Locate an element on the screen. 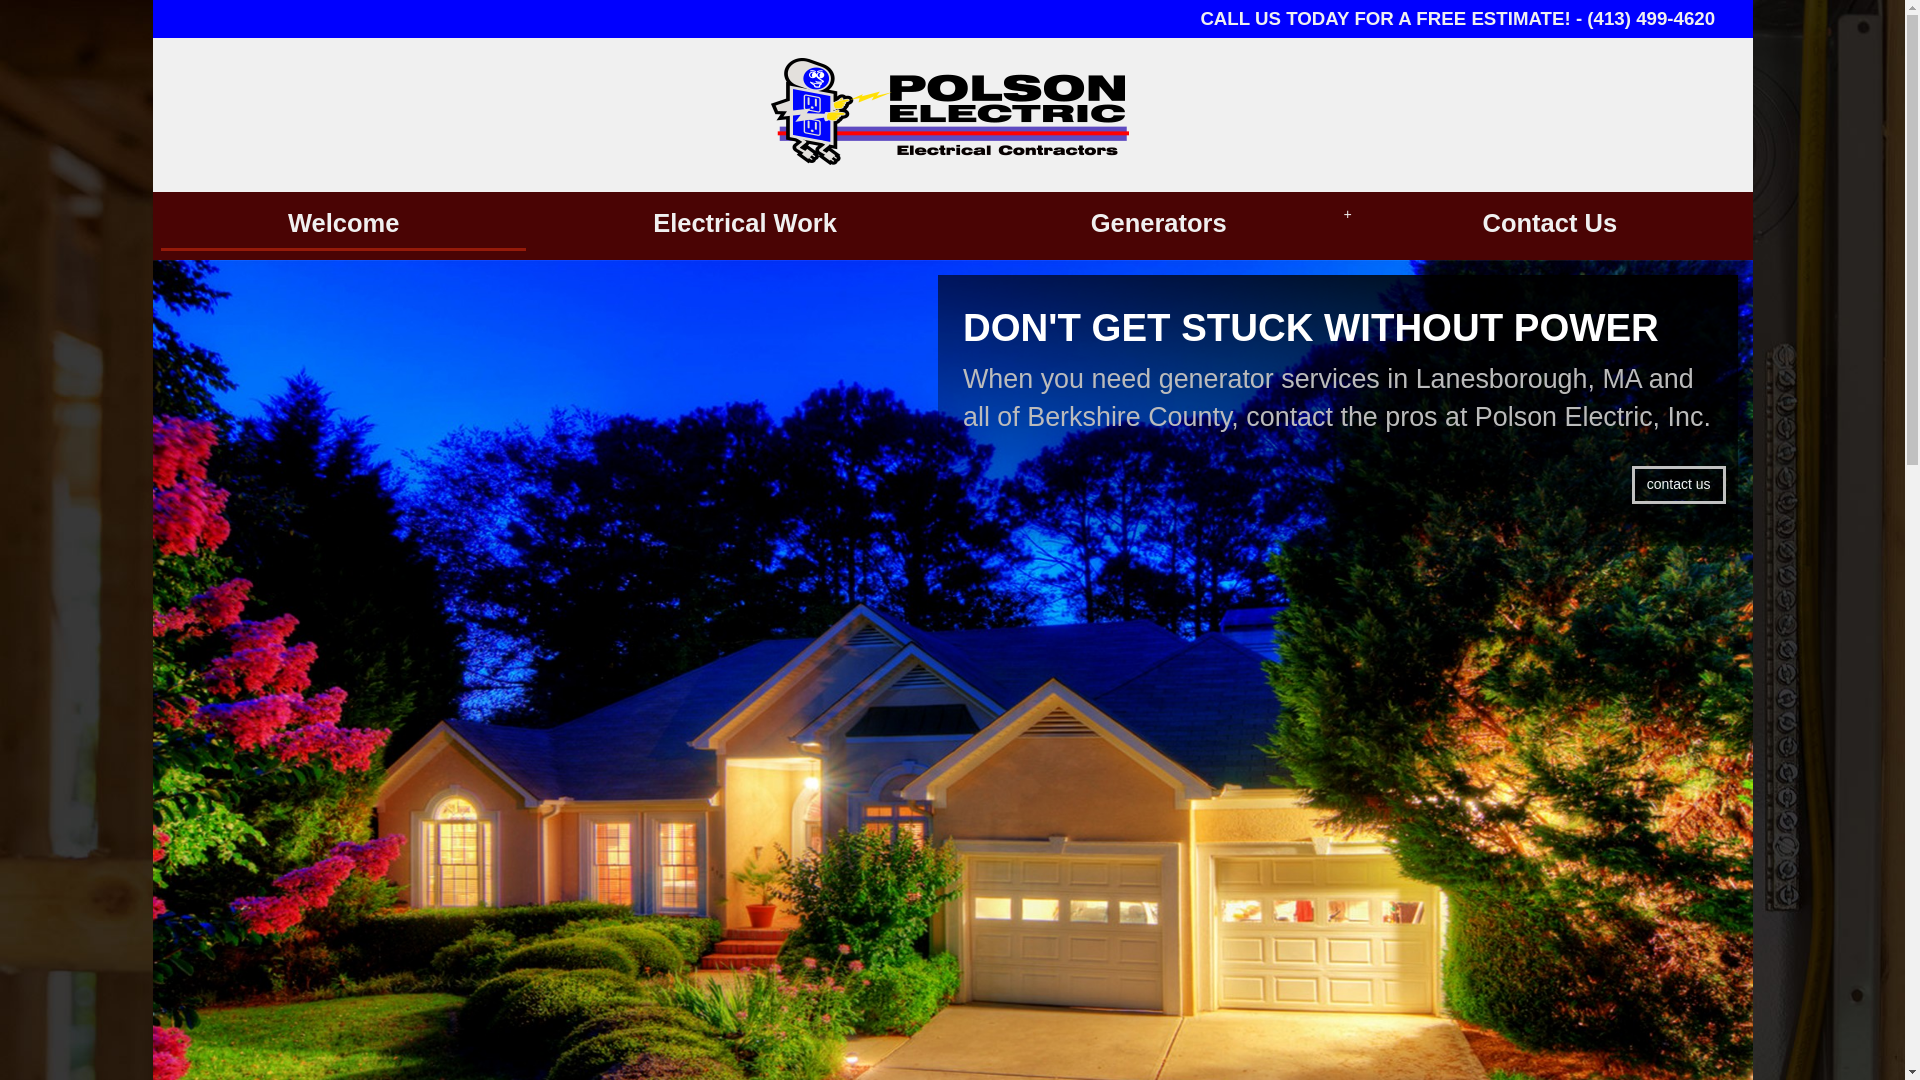 This screenshot has height=1080, width=1920. Welcome is located at coordinates (344, 224).